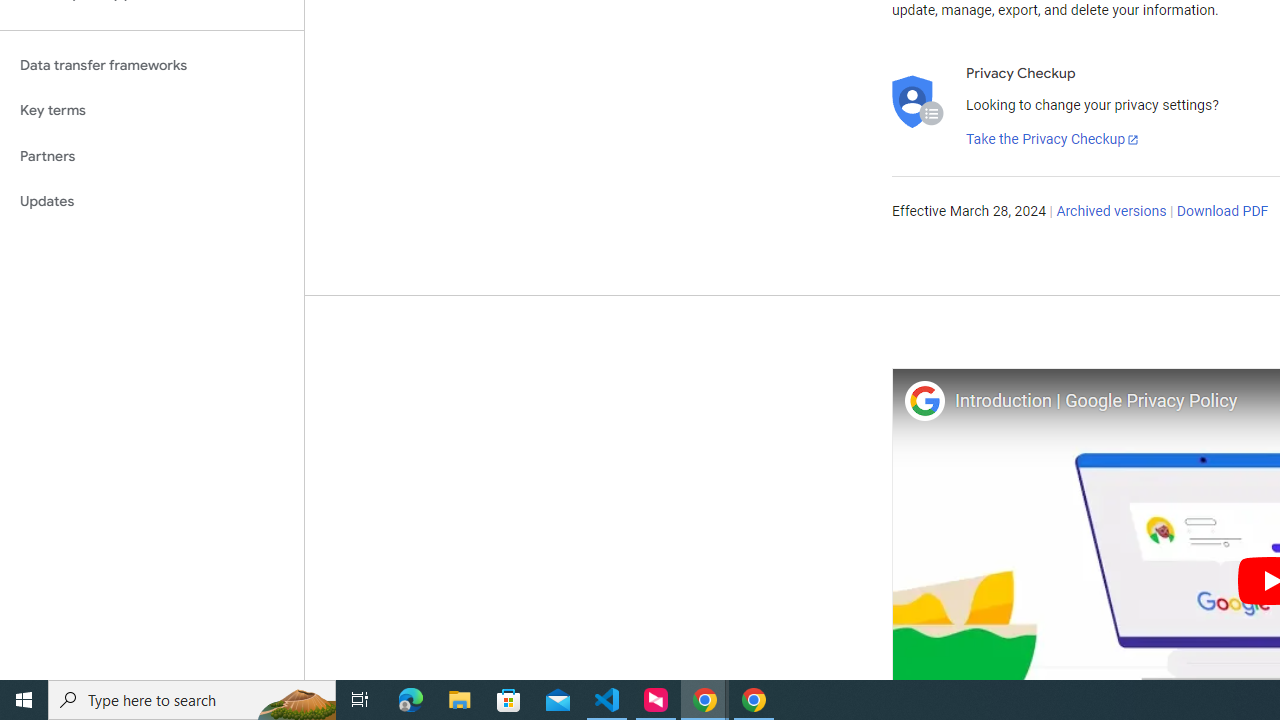 This screenshot has width=1280, height=720. What do you see at coordinates (152, 202) in the screenshot?
I see `Updates` at bounding box center [152, 202].